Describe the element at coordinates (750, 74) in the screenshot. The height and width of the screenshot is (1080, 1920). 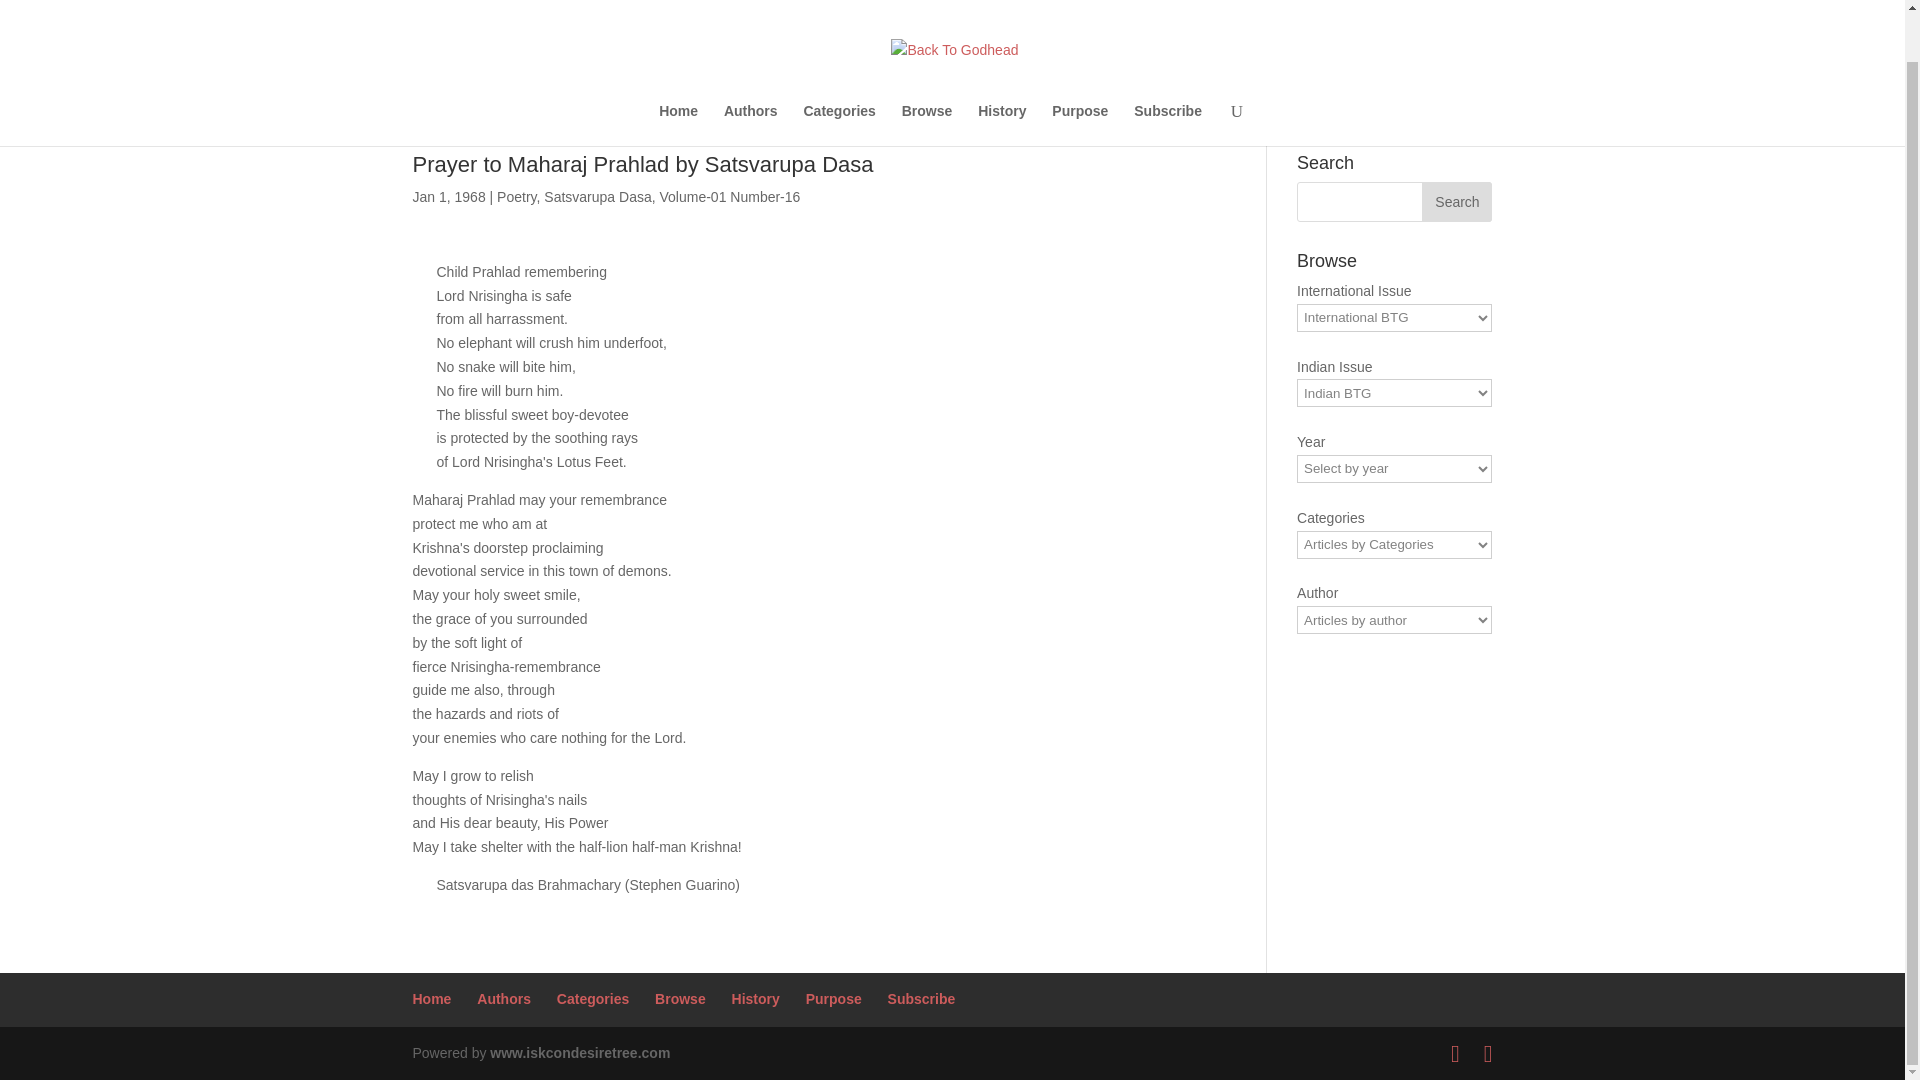
I see `Authors` at that location.